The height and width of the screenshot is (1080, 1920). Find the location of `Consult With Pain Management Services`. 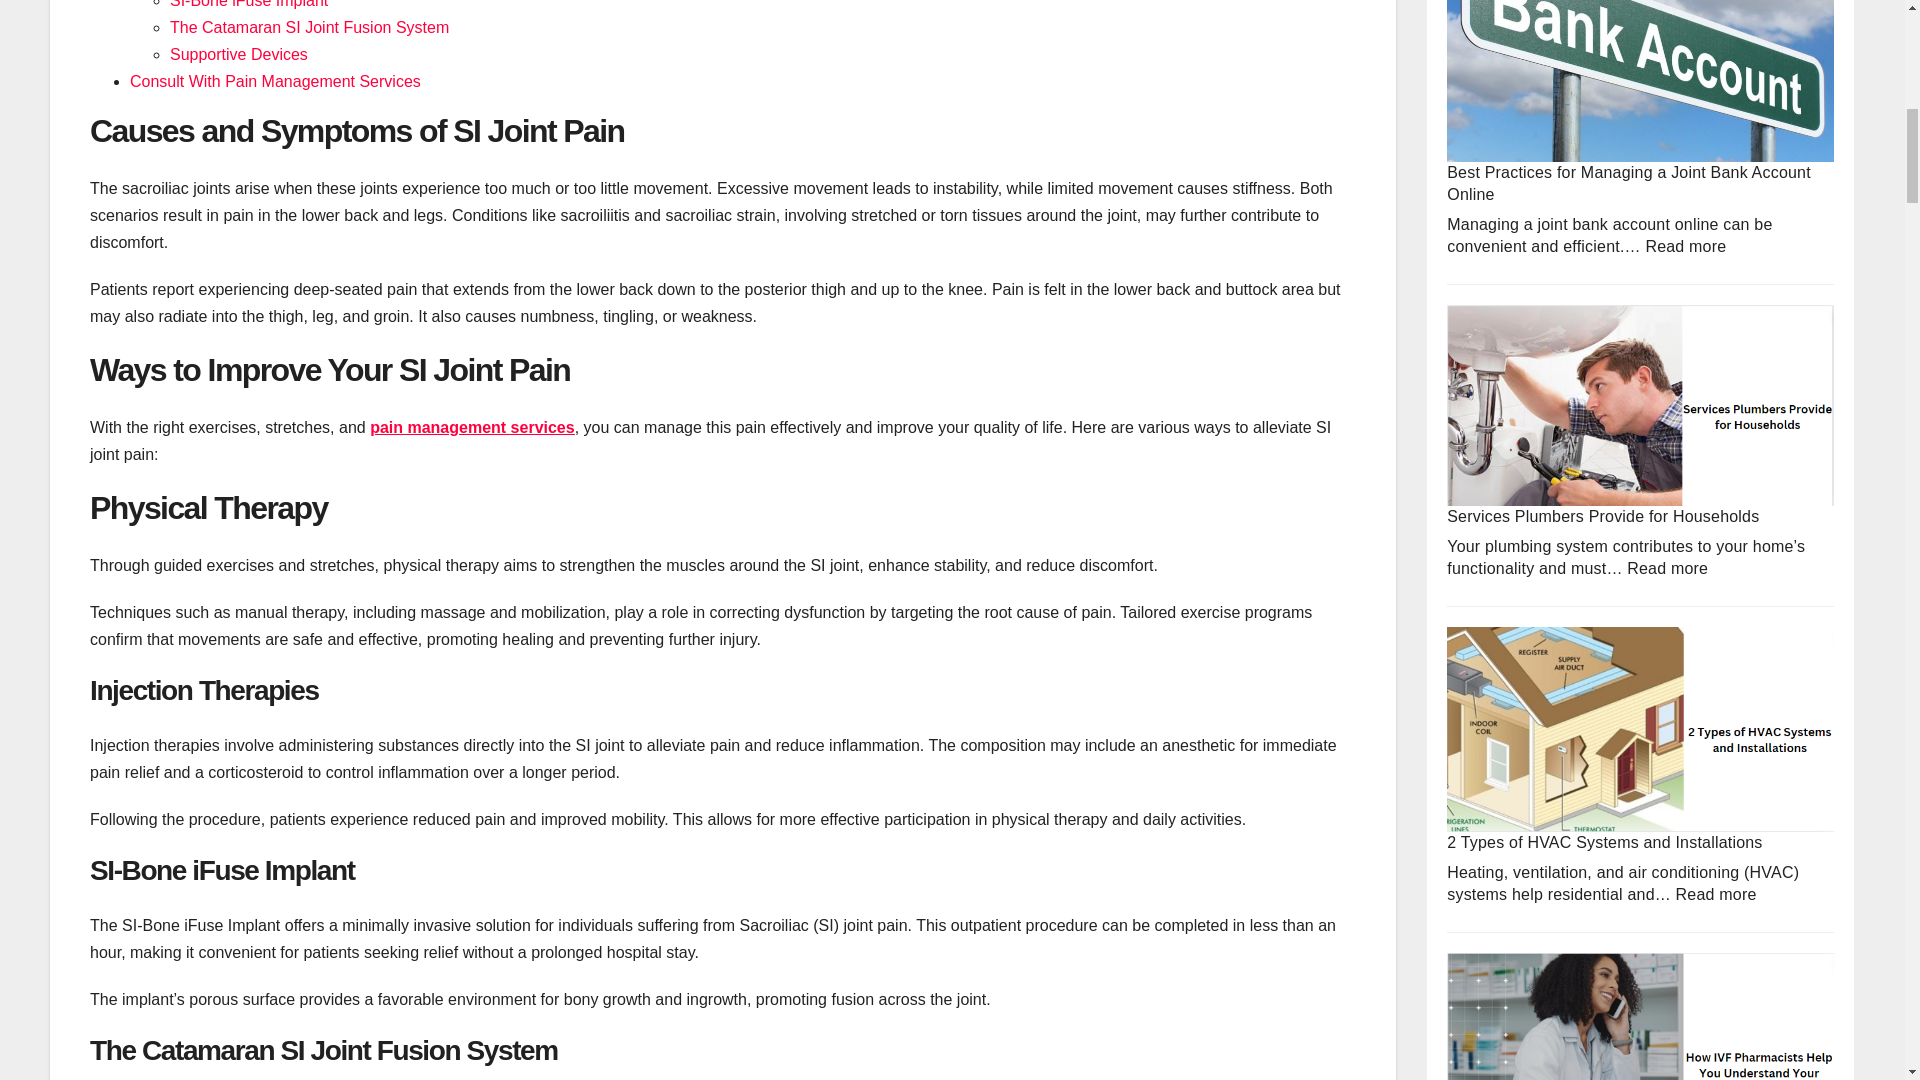

Consult With Pain Management Services is located at coordinates (275, 81).